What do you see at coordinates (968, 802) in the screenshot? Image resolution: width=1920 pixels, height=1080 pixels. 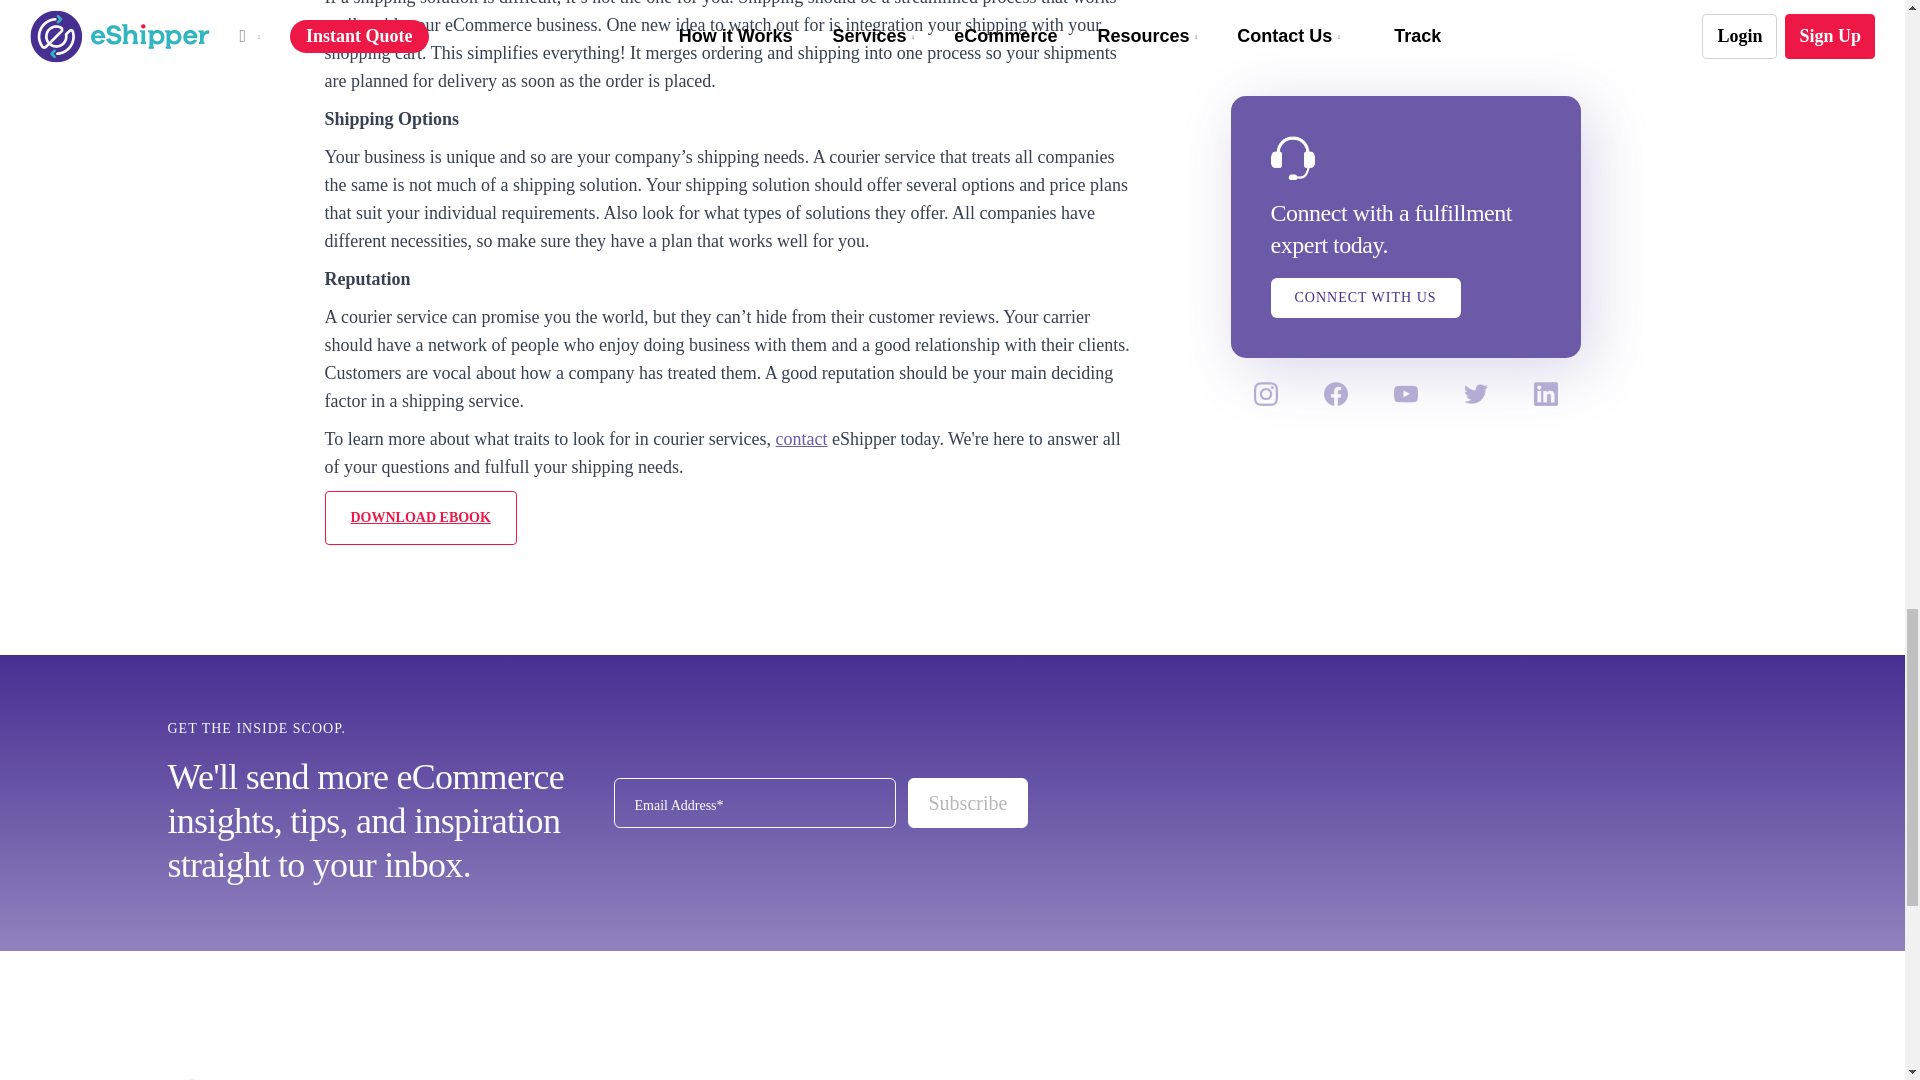 I see `Subscribe` at bounding box center [968, 802].